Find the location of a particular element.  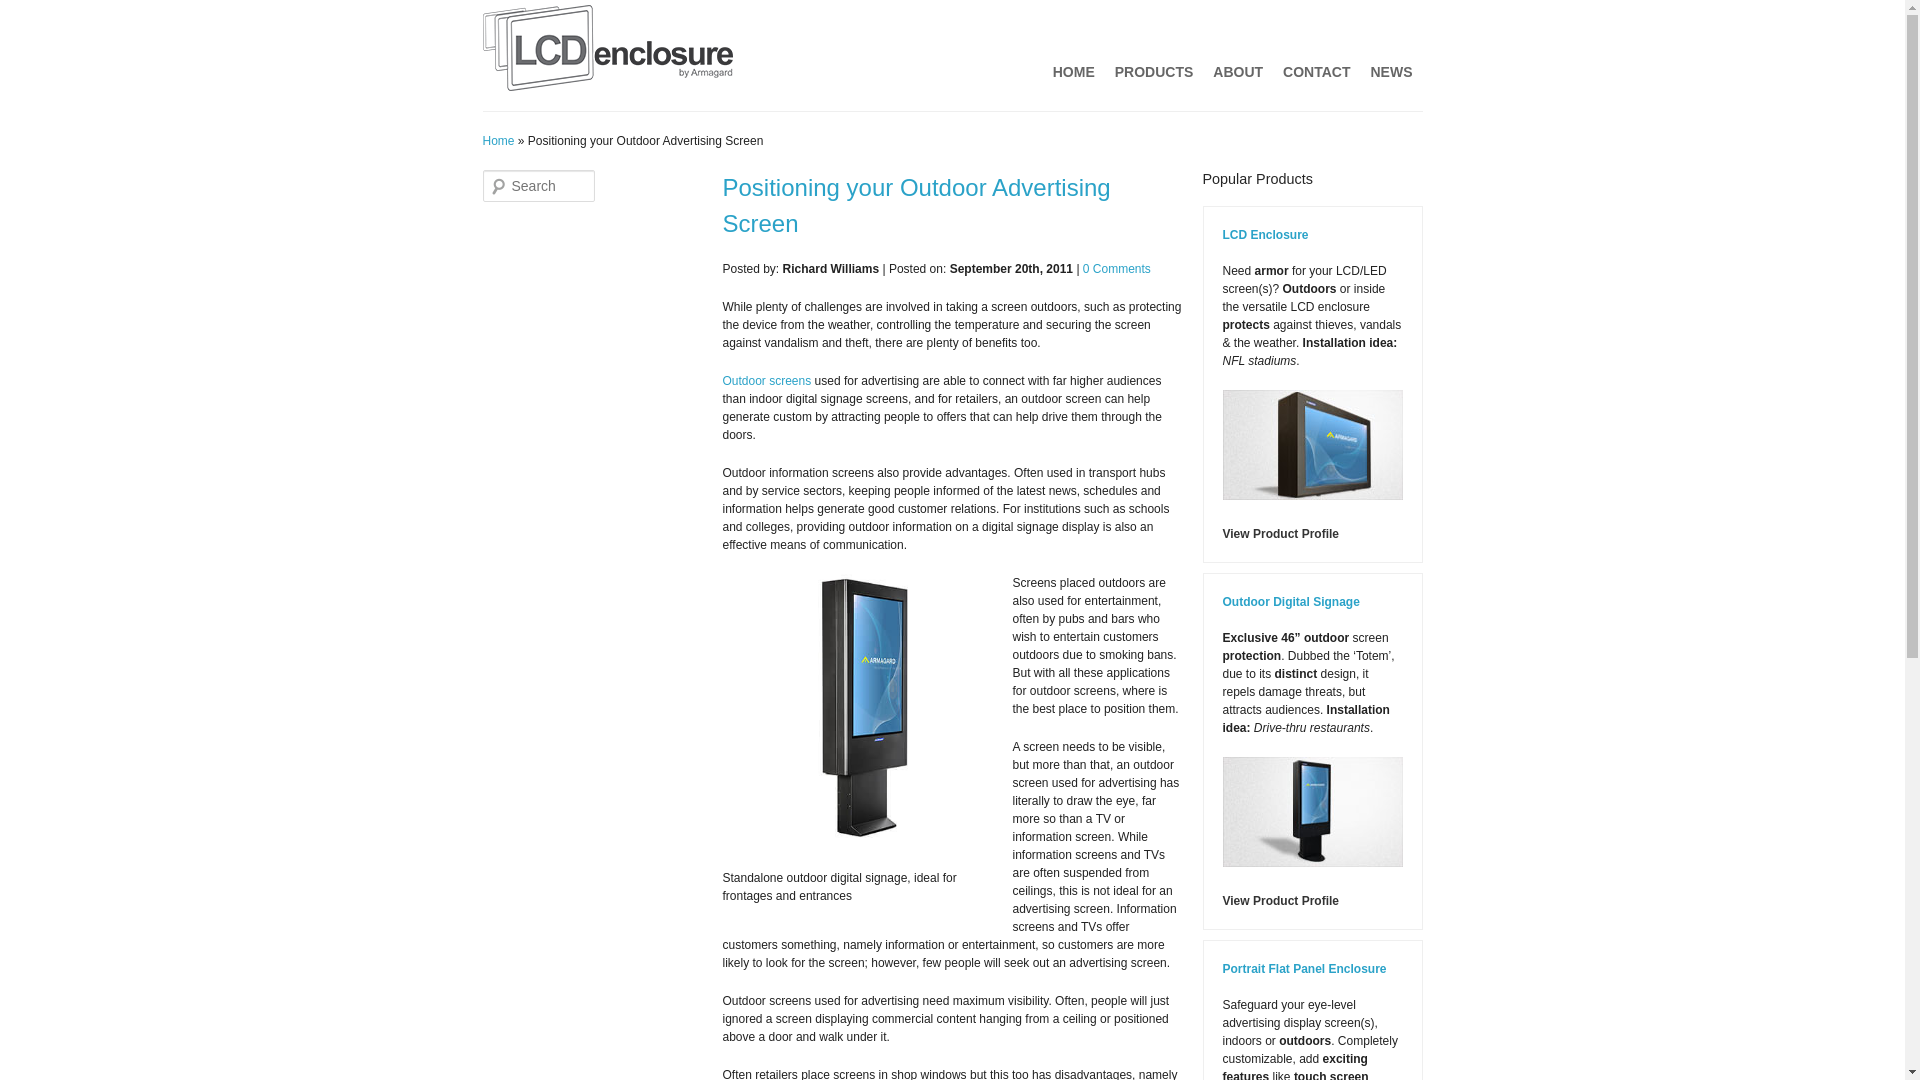

ABOUT is located at coordinates (1238, 71).